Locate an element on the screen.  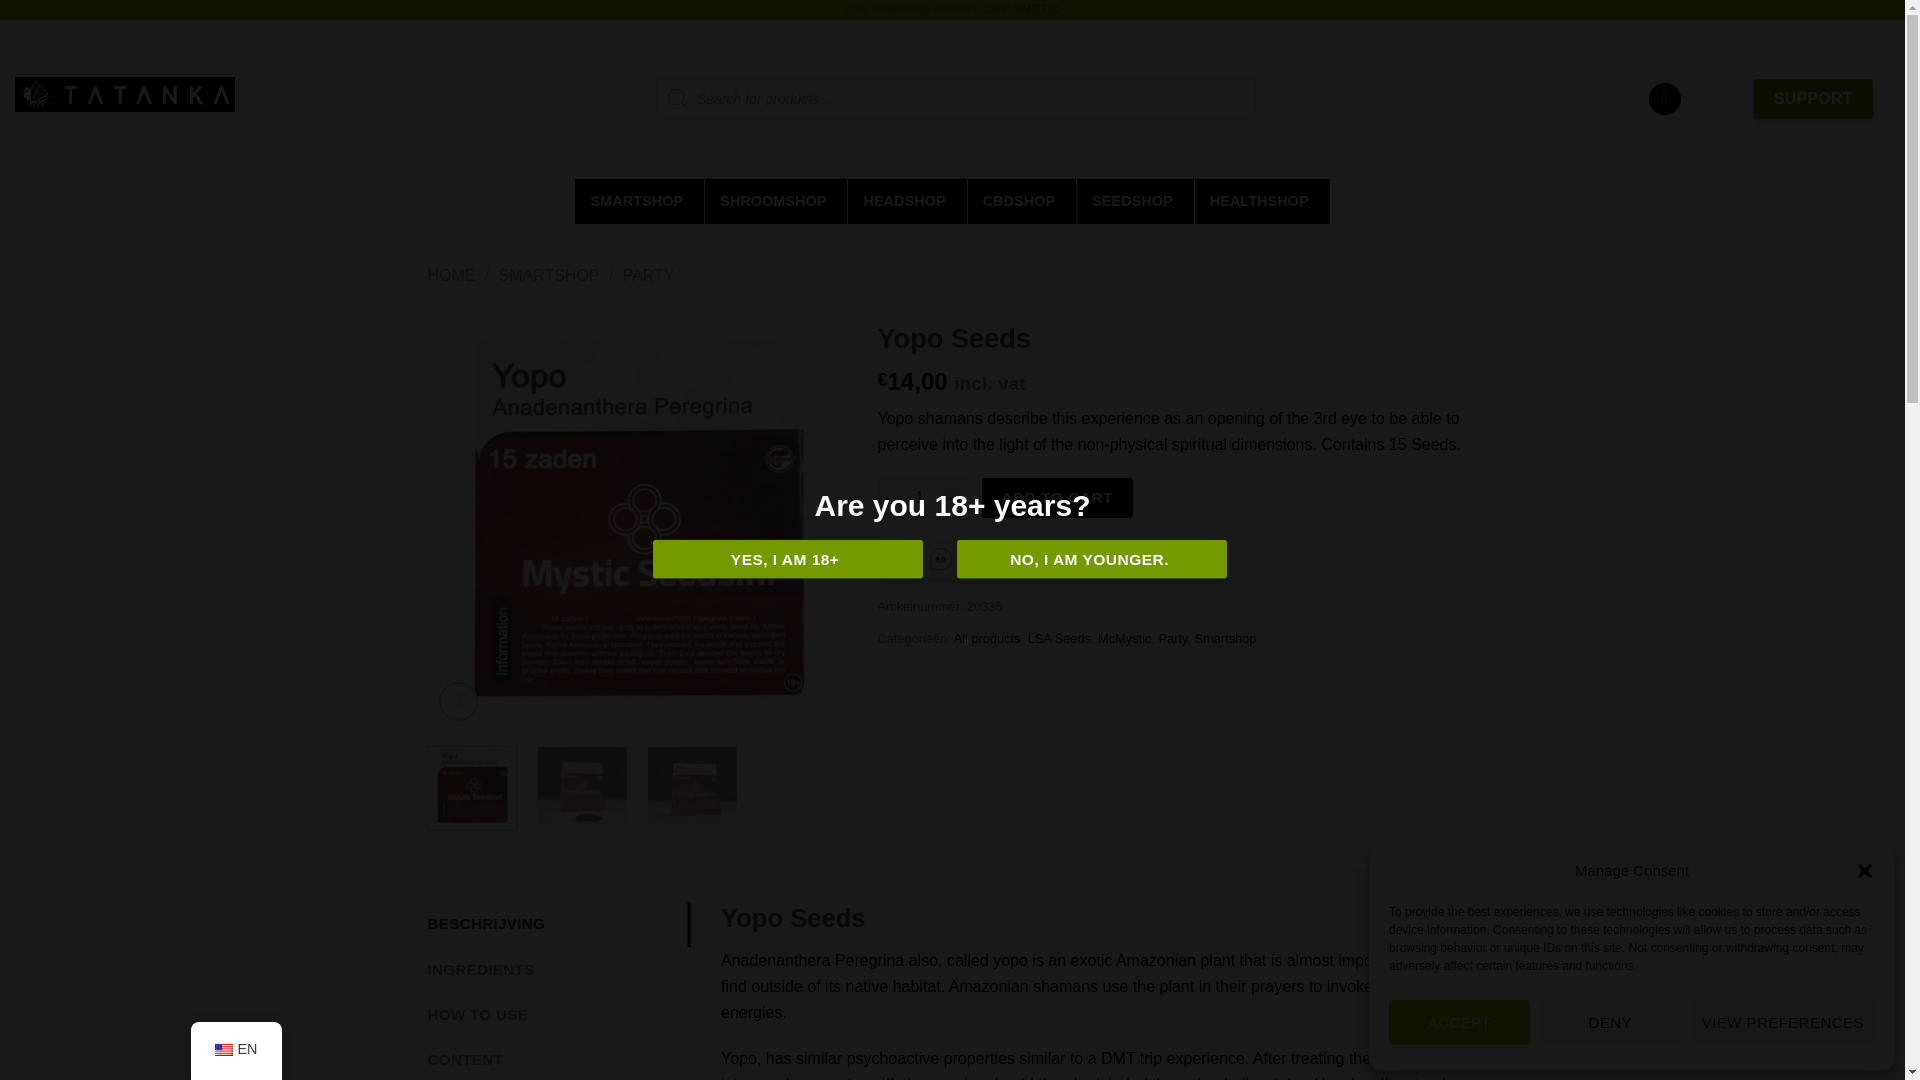
DENY is located at coordinates (1610, 1022).